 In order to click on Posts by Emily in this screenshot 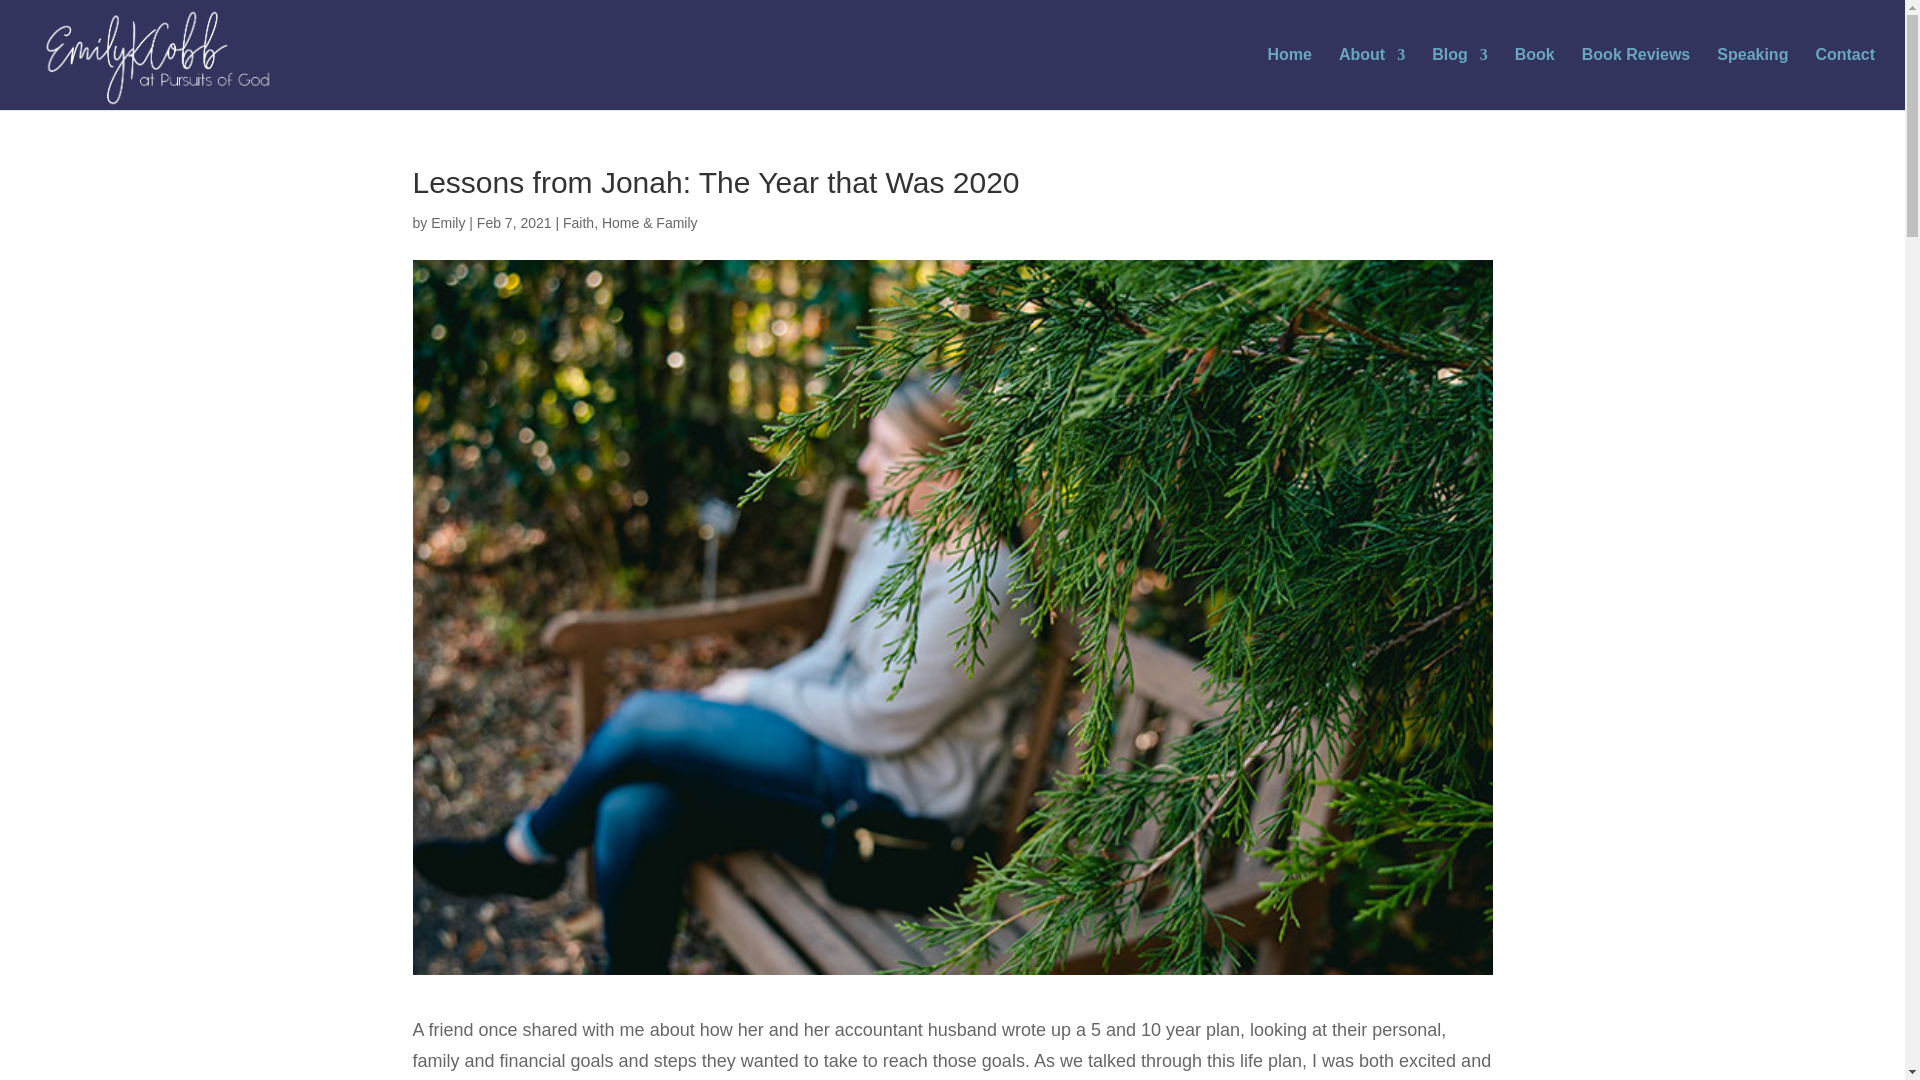, I will do `click(447, 222)`.